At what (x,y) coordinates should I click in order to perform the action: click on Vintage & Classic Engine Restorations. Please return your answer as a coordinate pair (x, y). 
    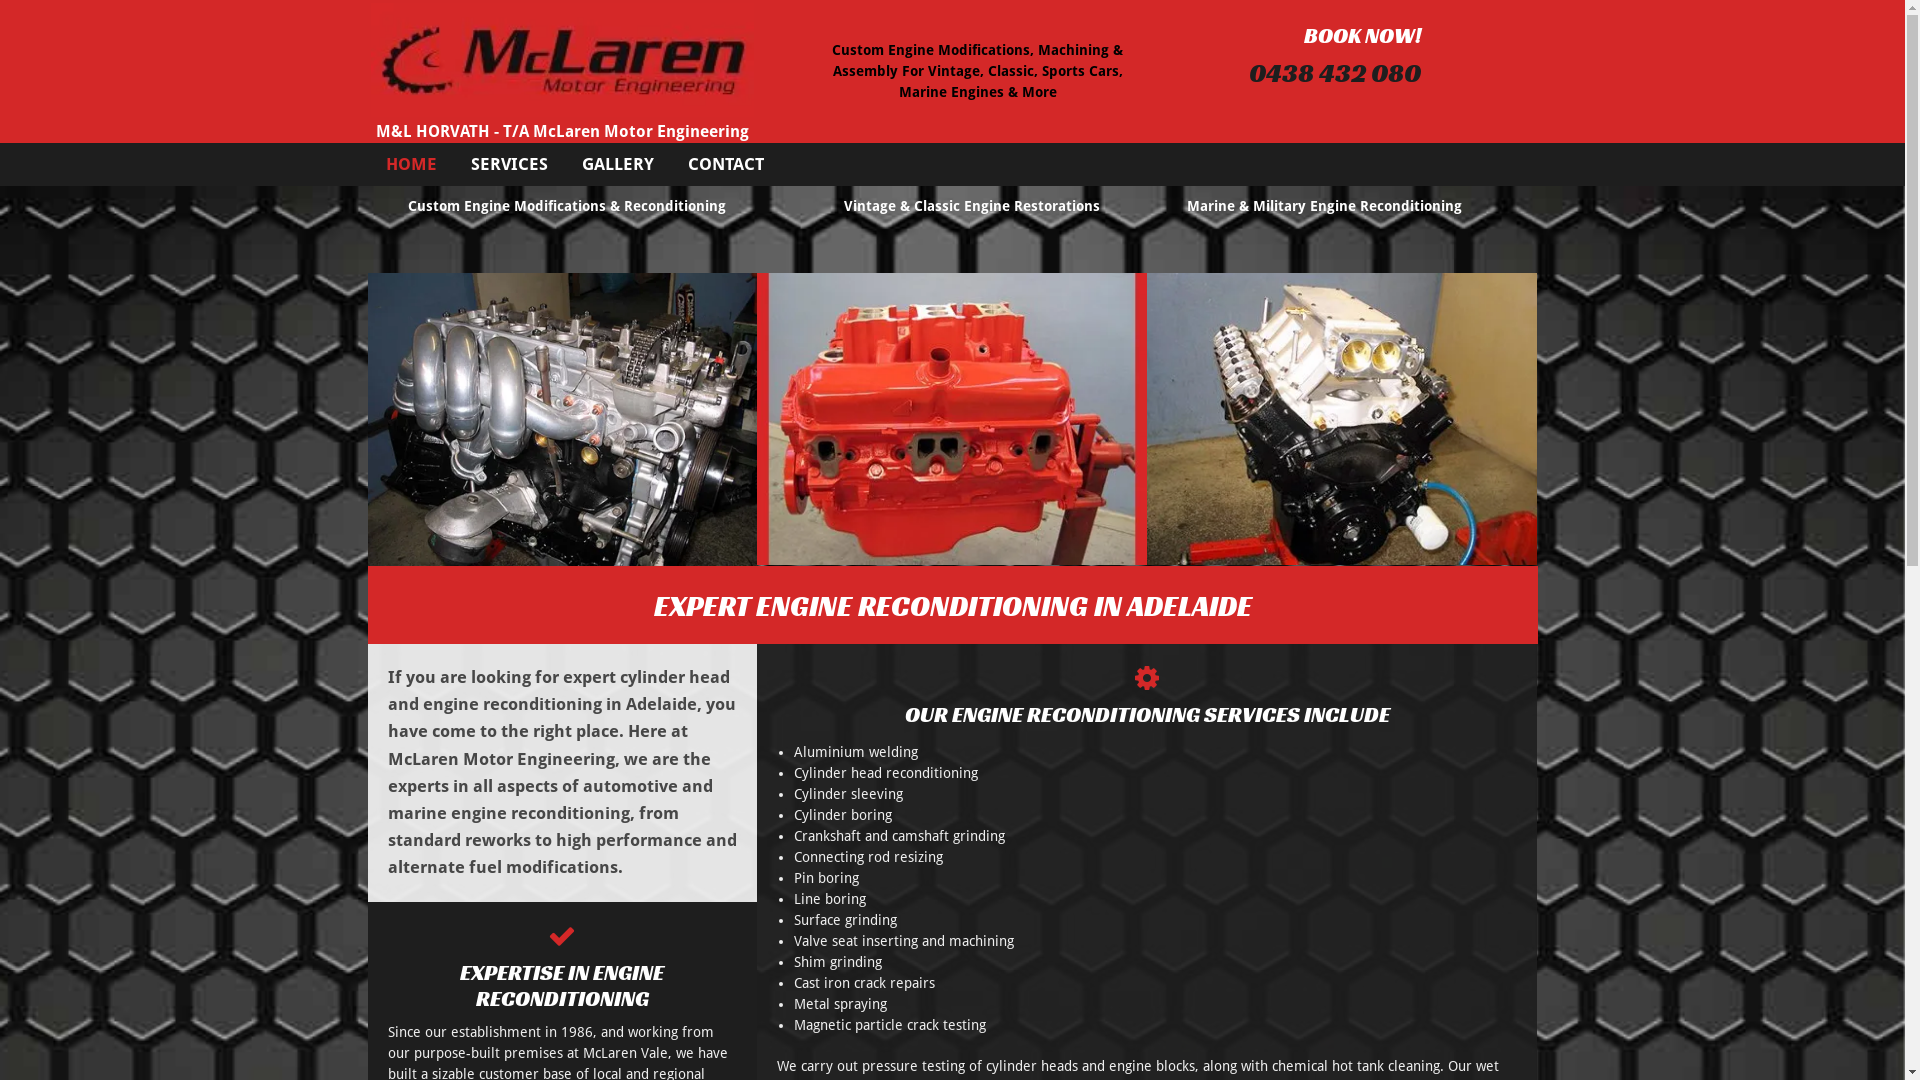
    Looking at the image, I should click on (972, 206).